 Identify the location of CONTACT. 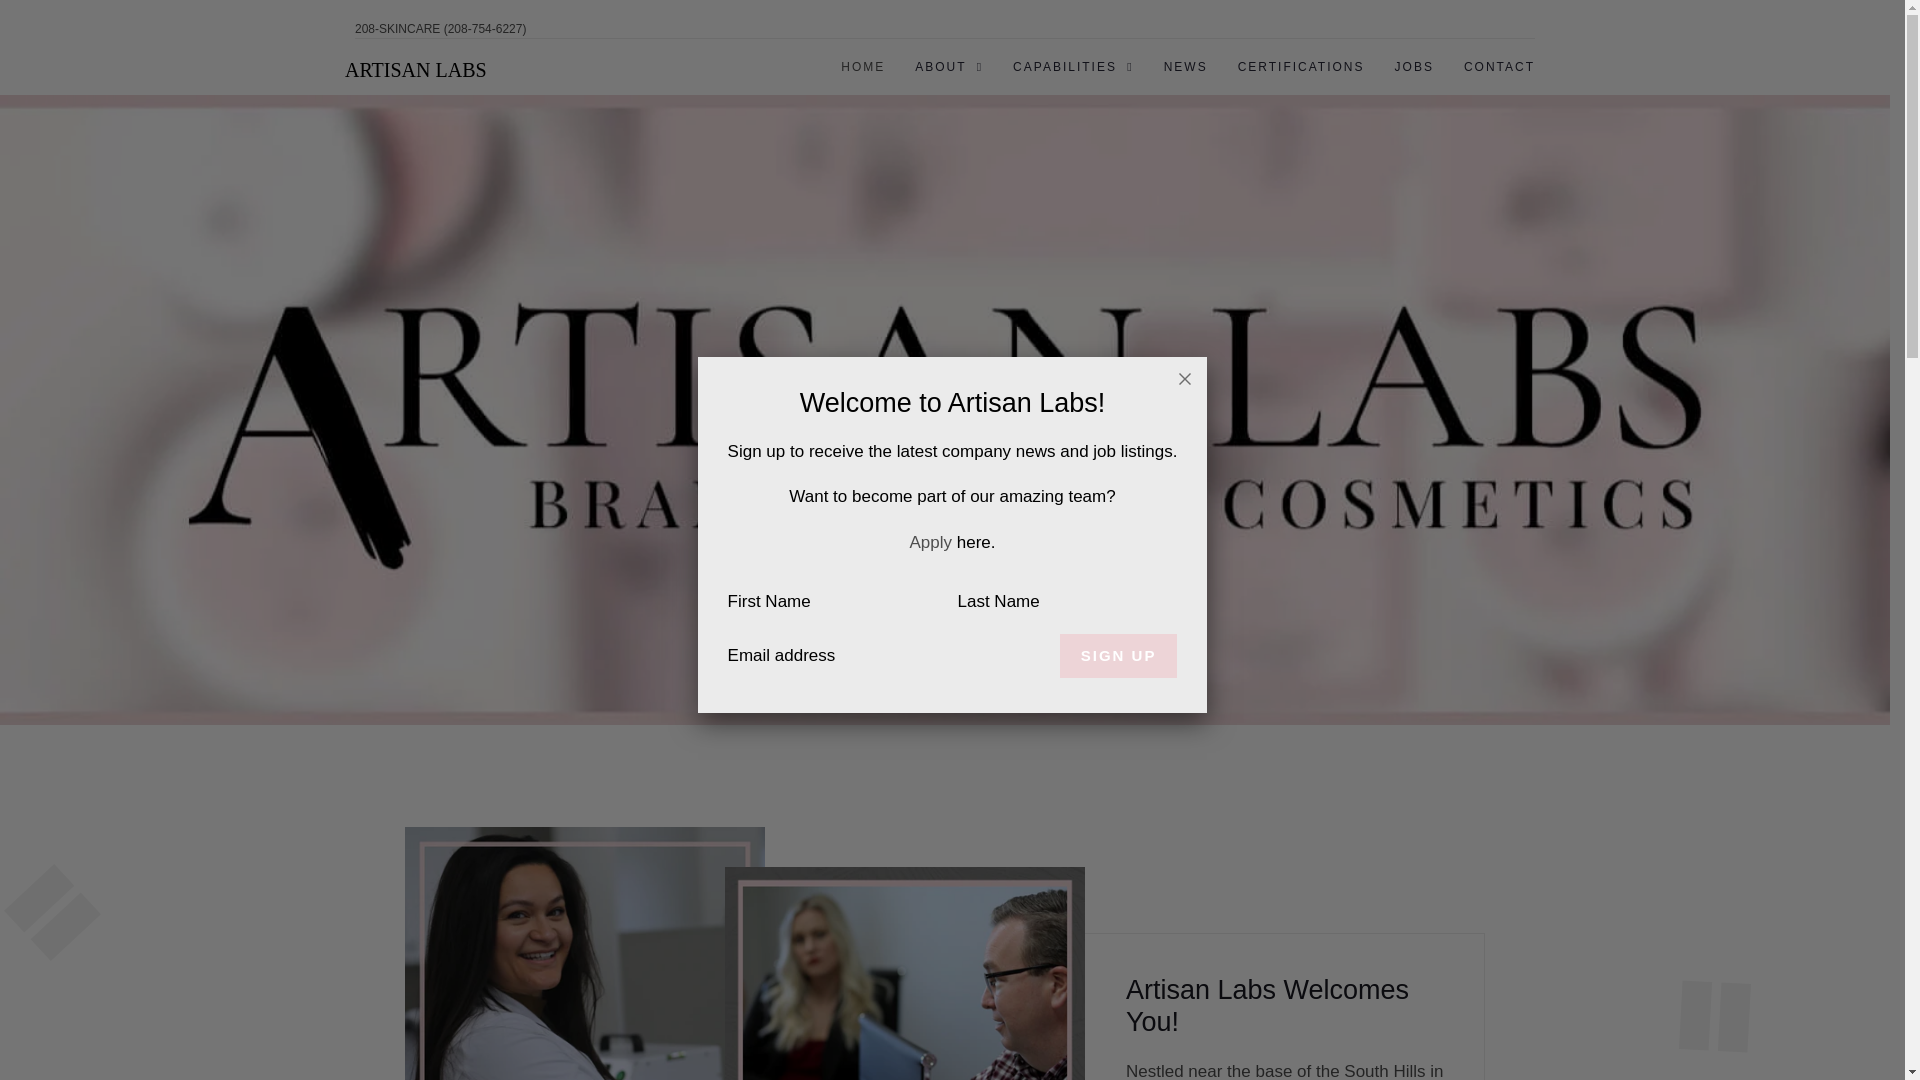
(1499, 66).